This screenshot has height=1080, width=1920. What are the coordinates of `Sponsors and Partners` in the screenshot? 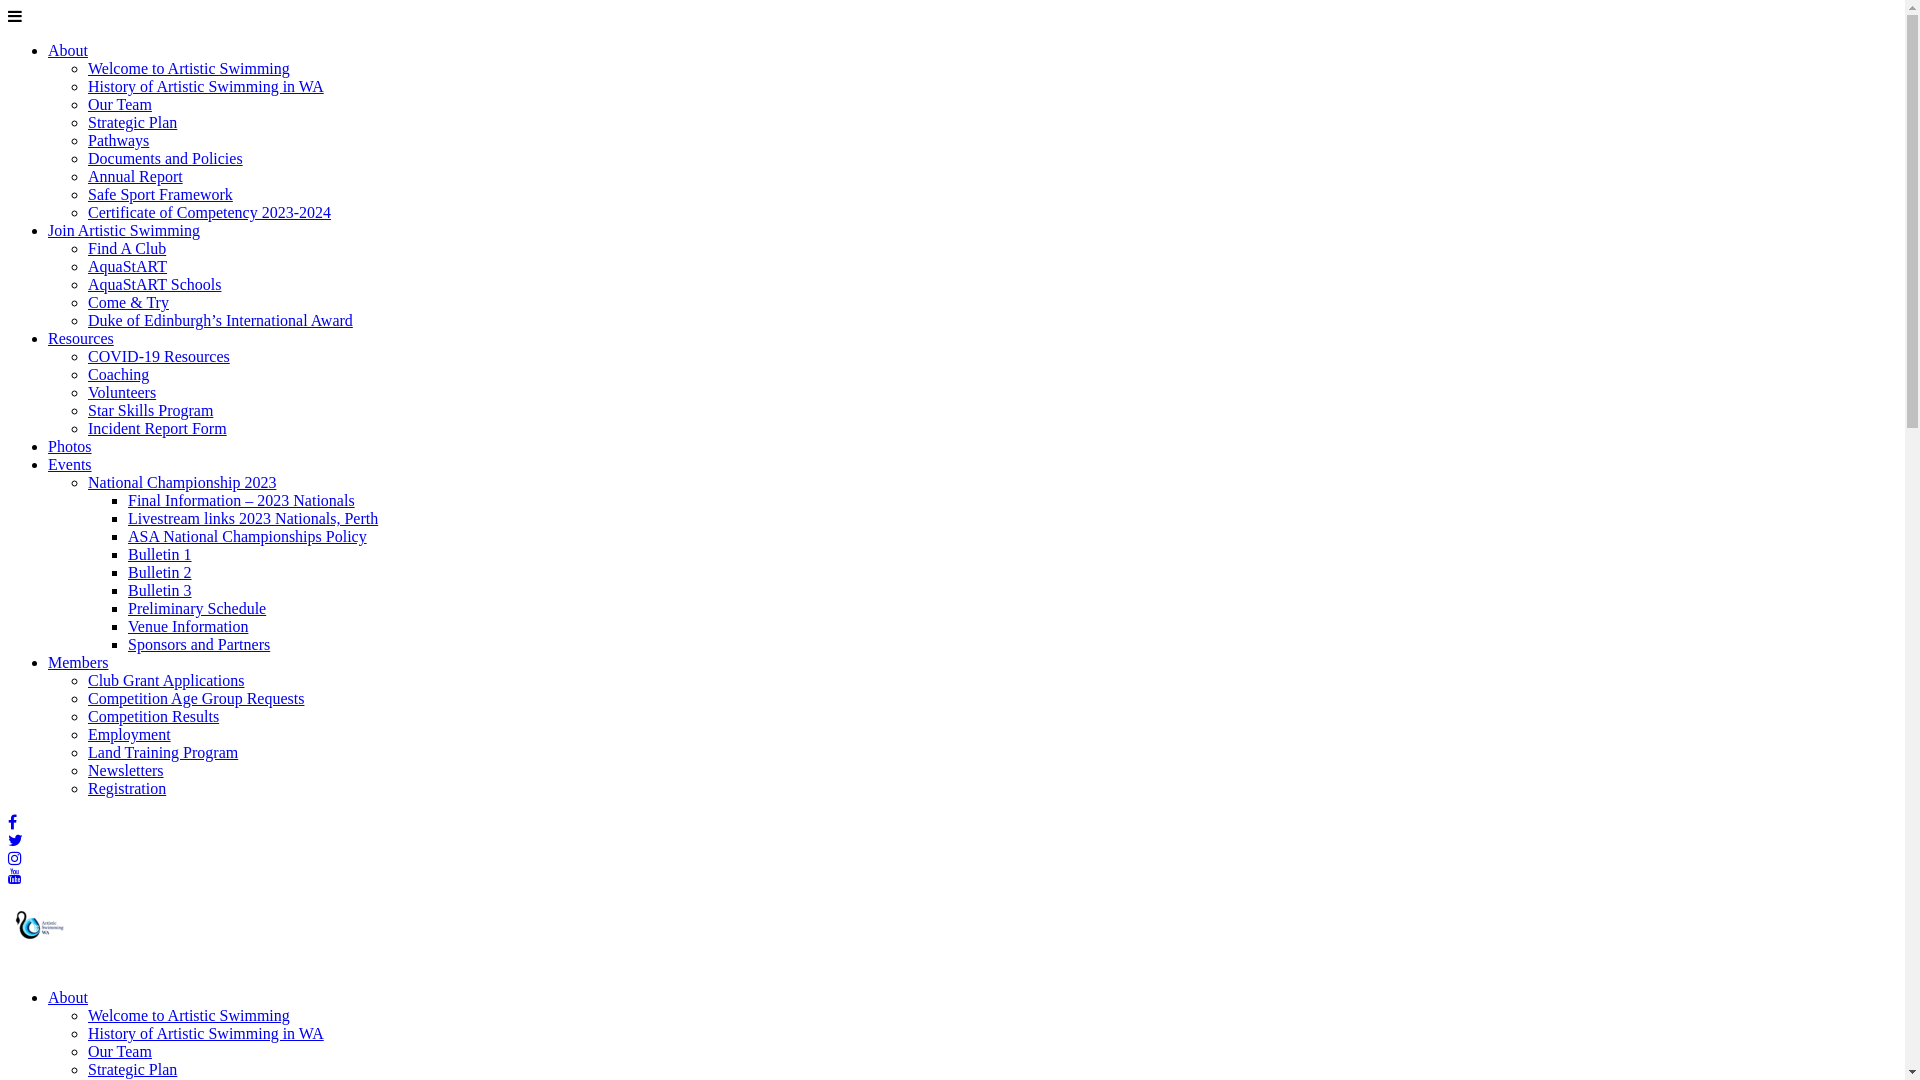 It's located at (199, 644).